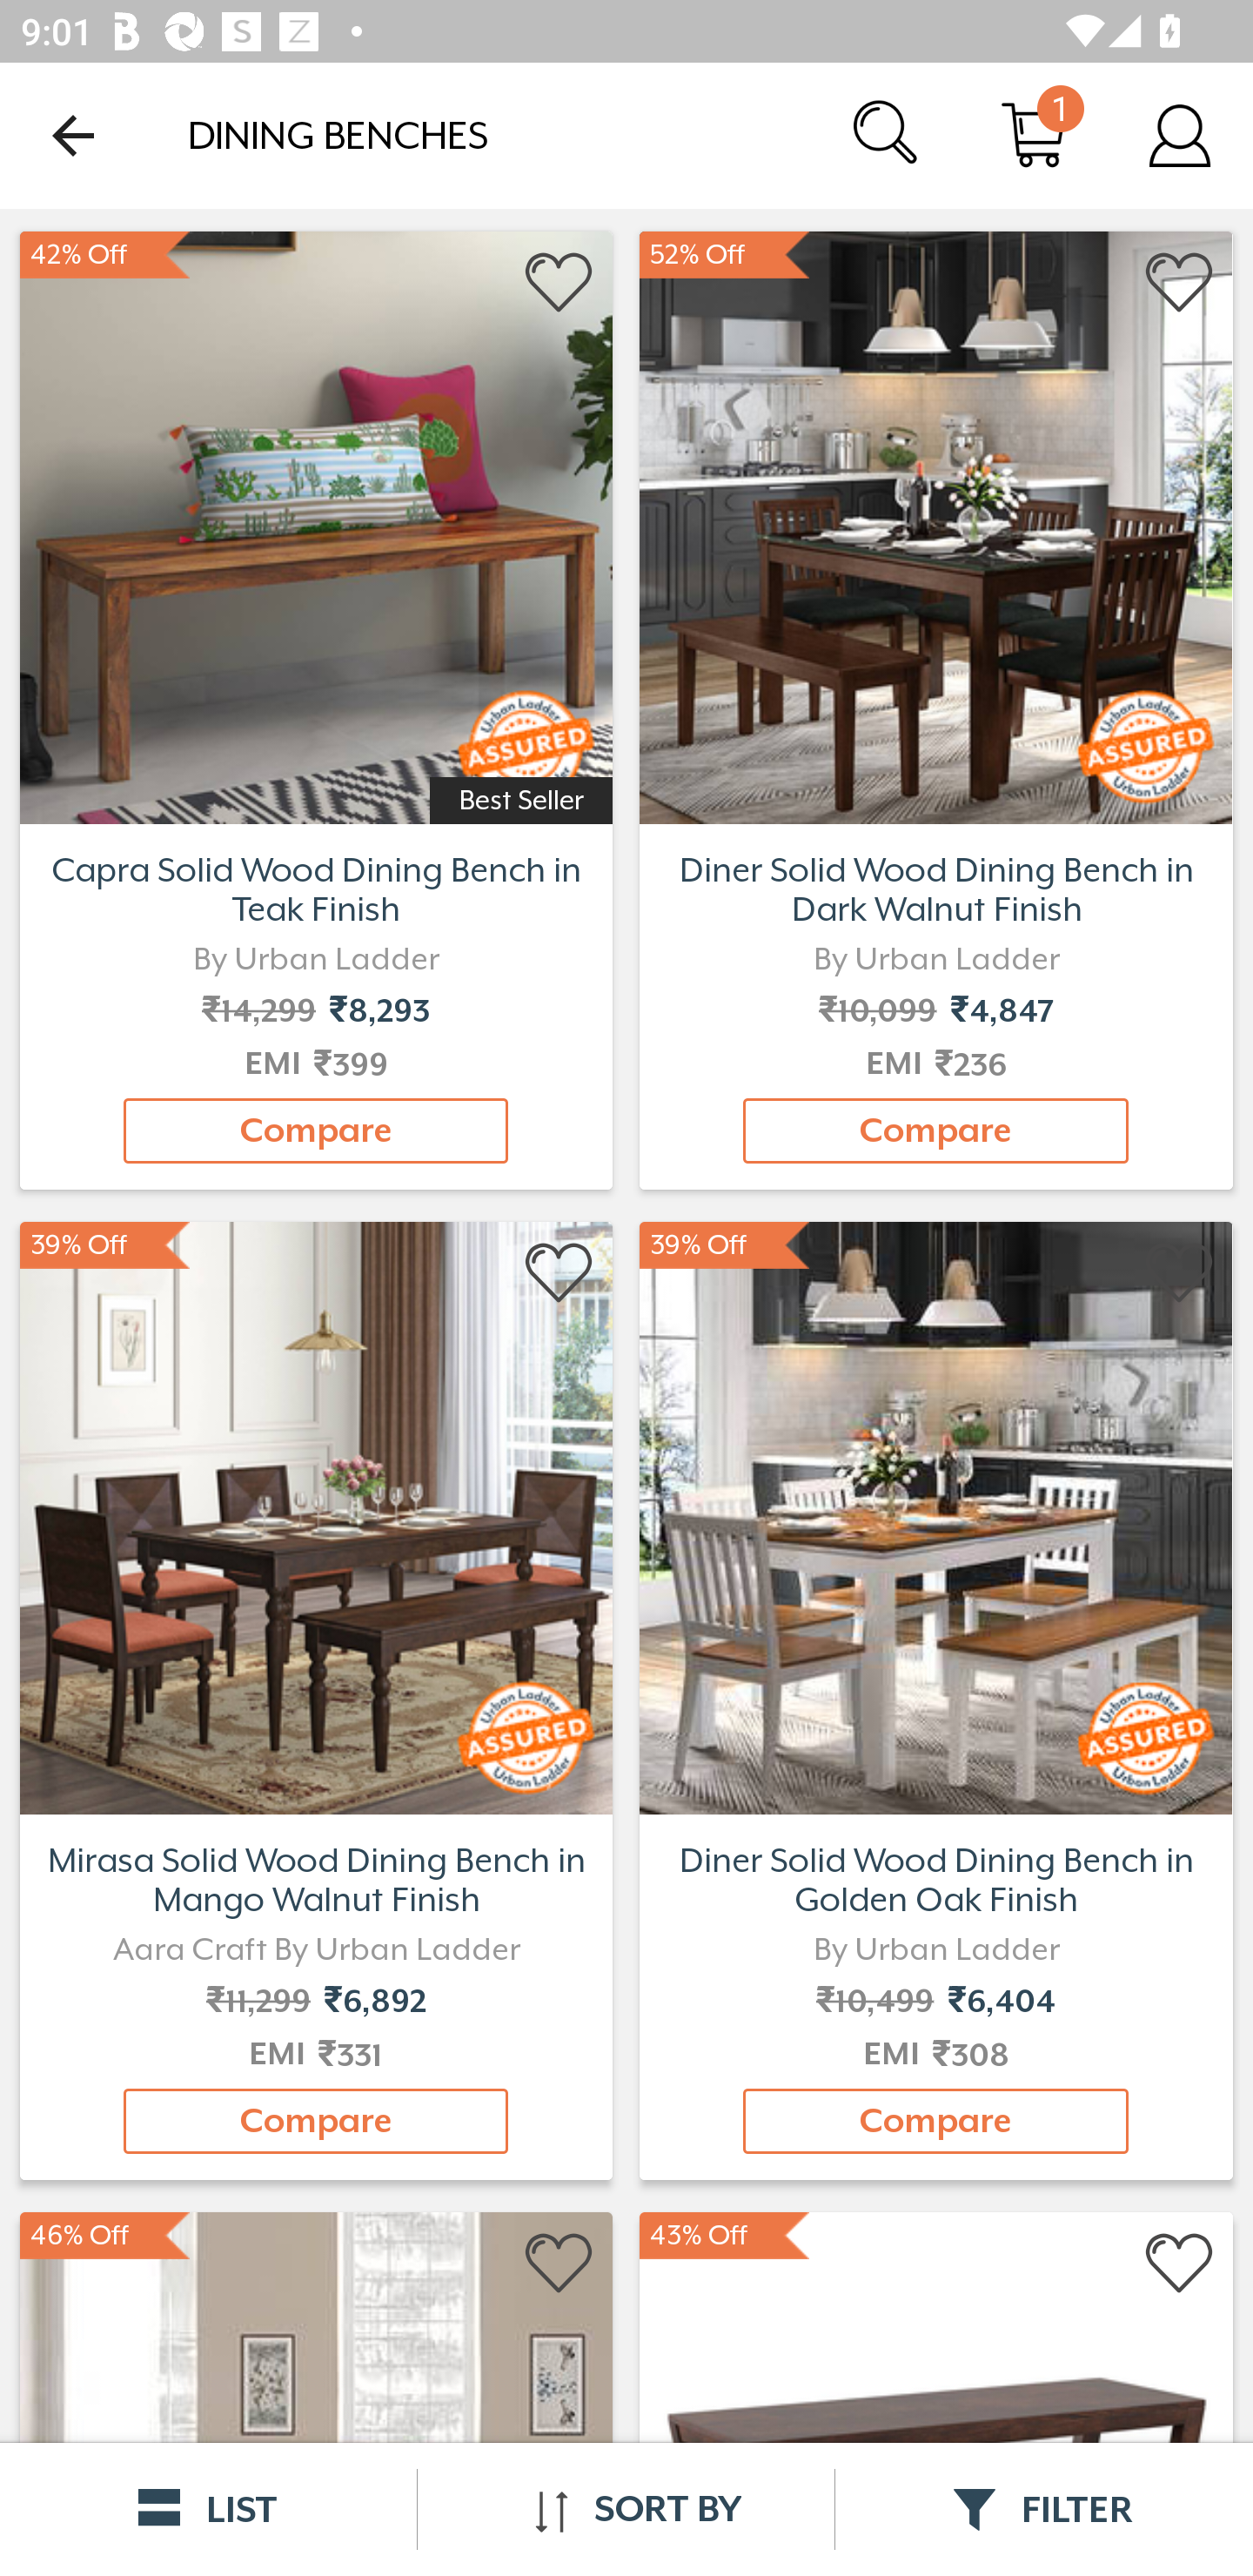 This screenshot has width=1253, height=2576. Describe the element at coordinates (209, 2509) in the screenshot. I see ` LIST` at that location.